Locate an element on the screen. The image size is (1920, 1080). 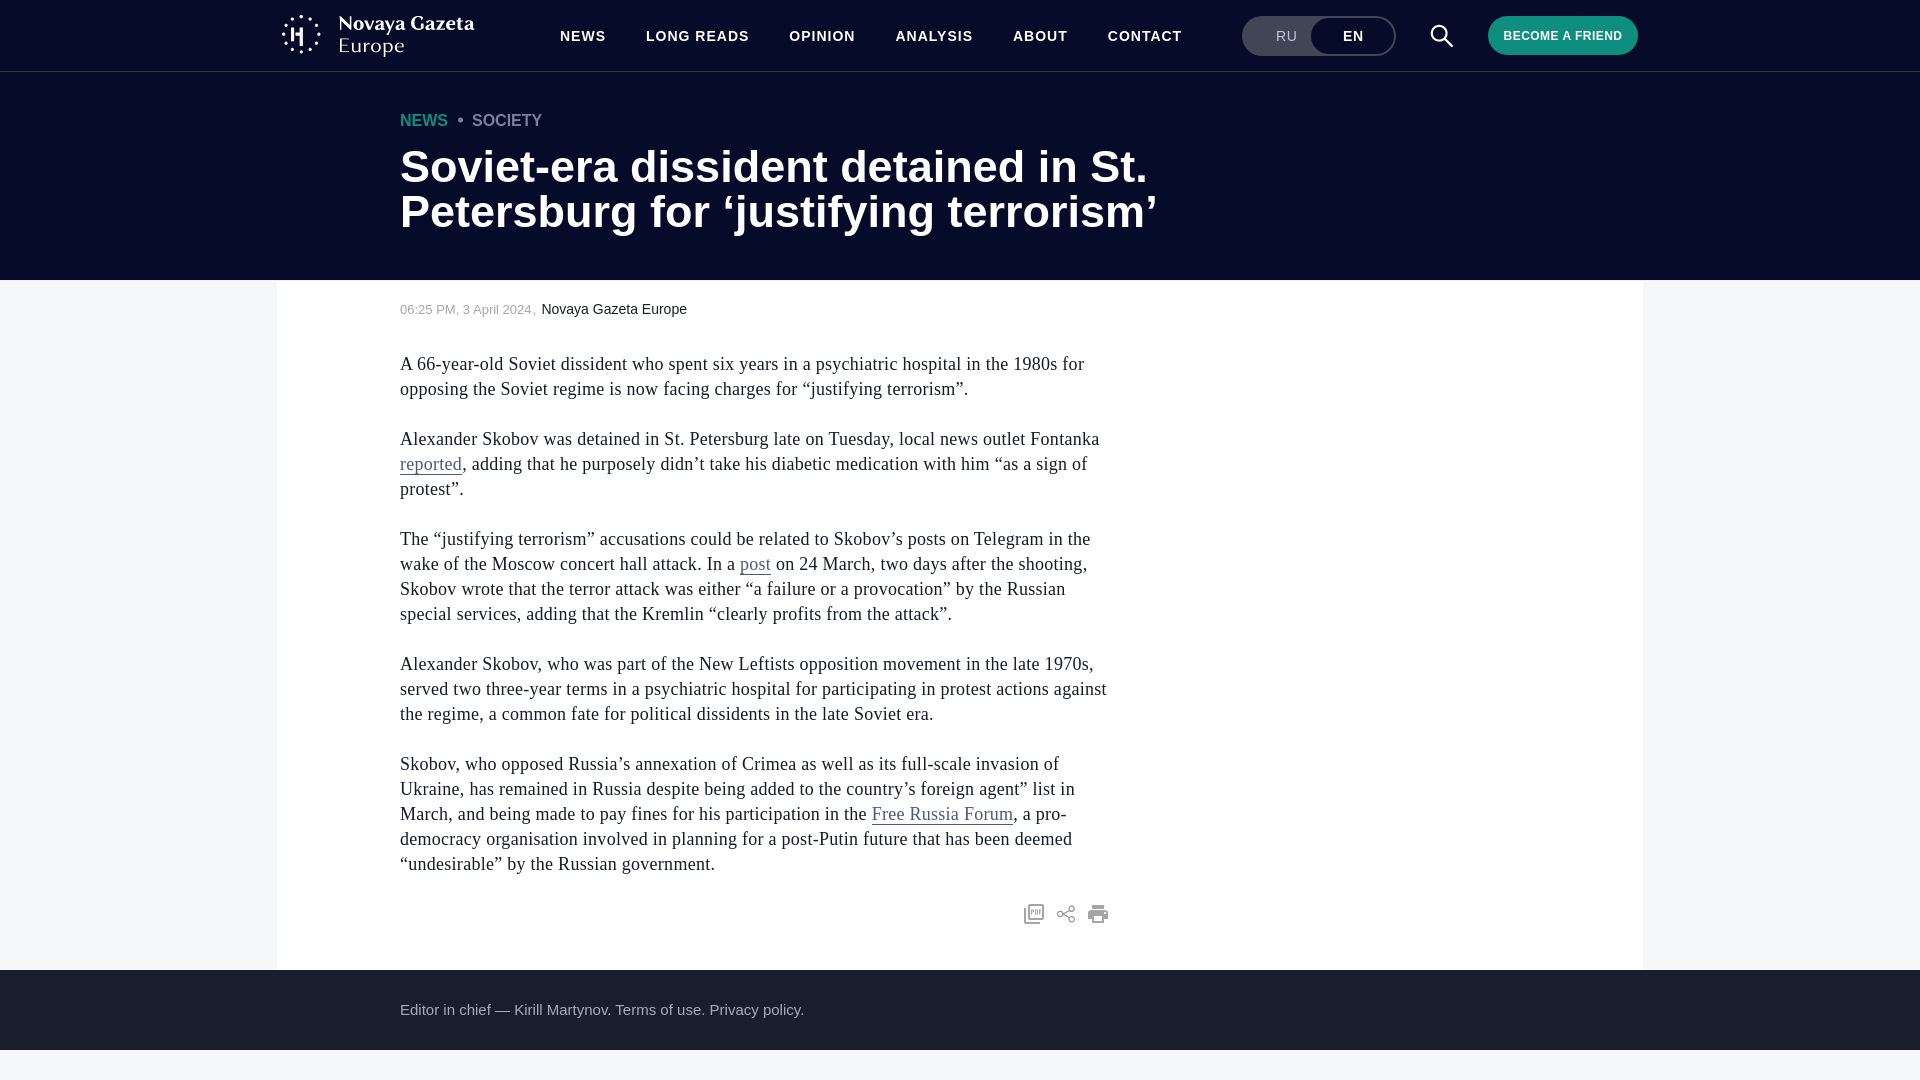
post is located at coordinates (755, 564).